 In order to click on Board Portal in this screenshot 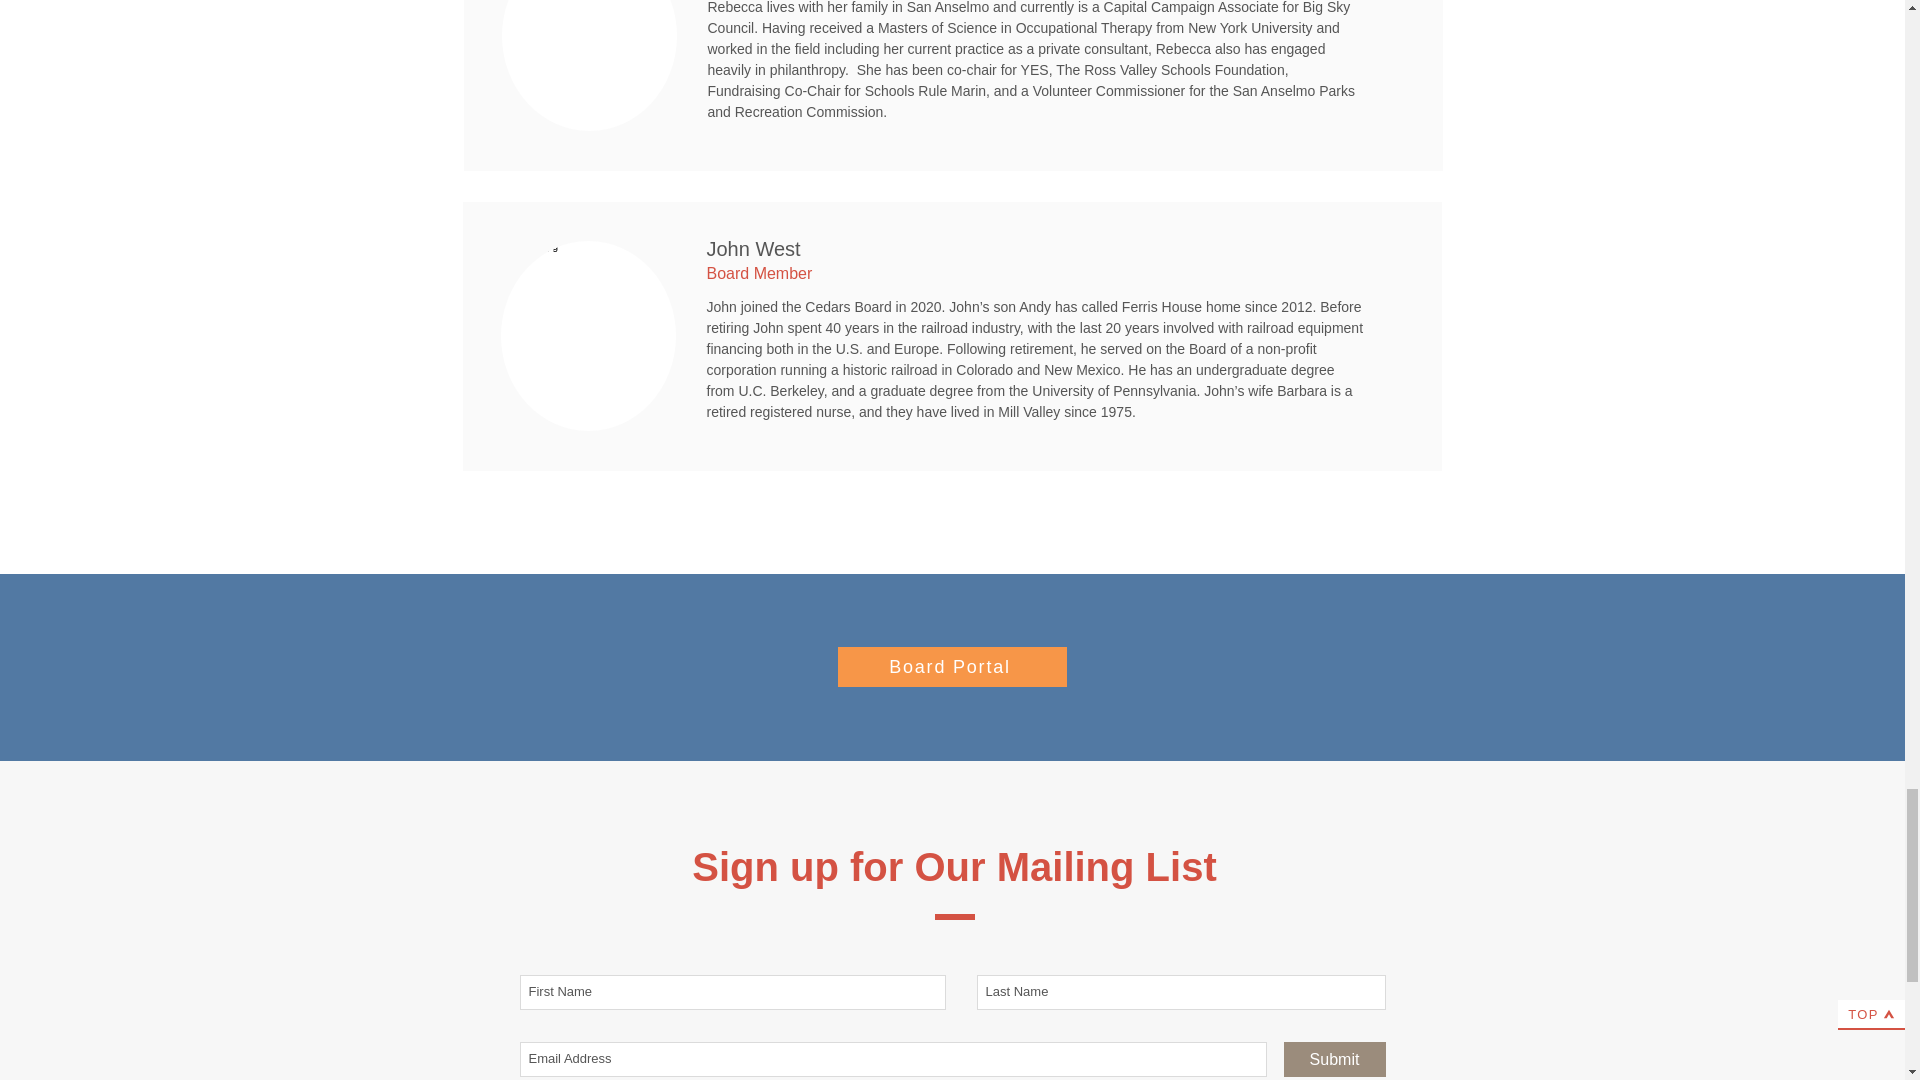, I will do `click(952, 666)`.